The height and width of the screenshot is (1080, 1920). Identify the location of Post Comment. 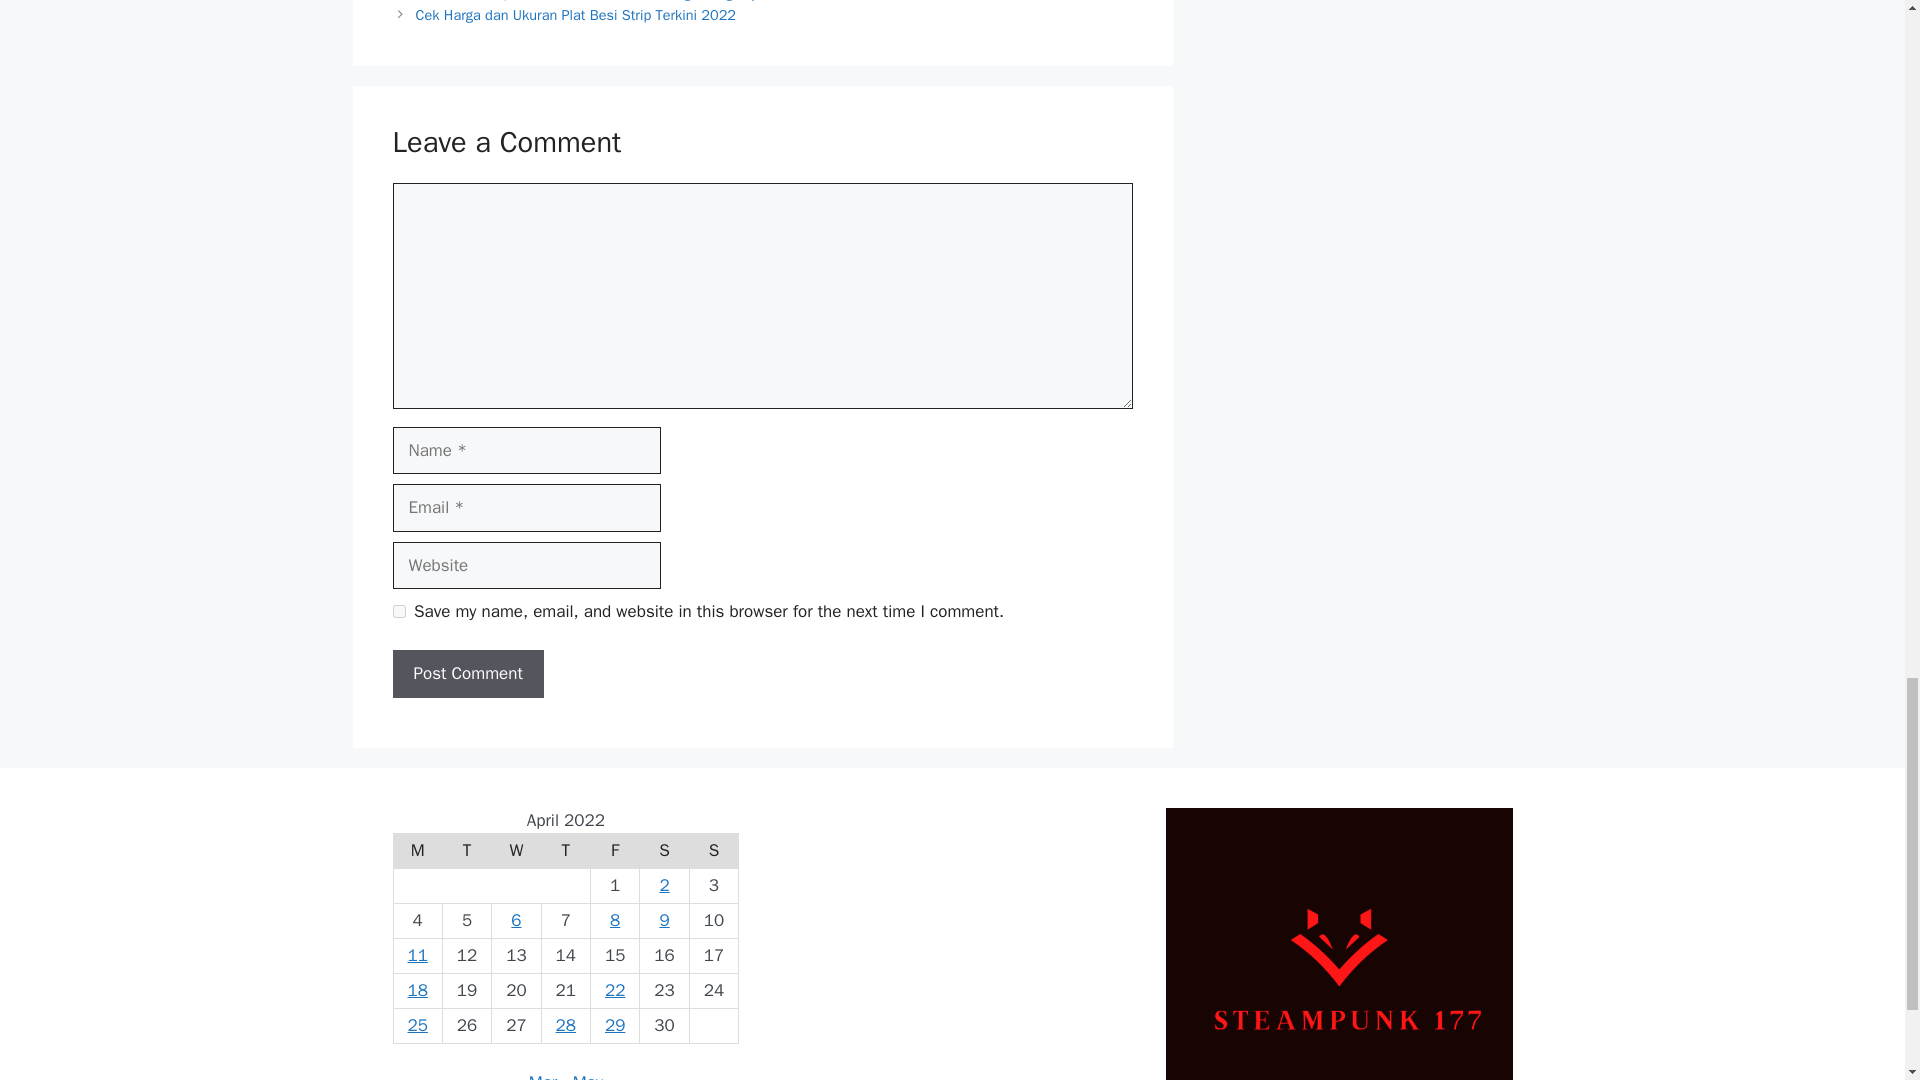
(467, 674).